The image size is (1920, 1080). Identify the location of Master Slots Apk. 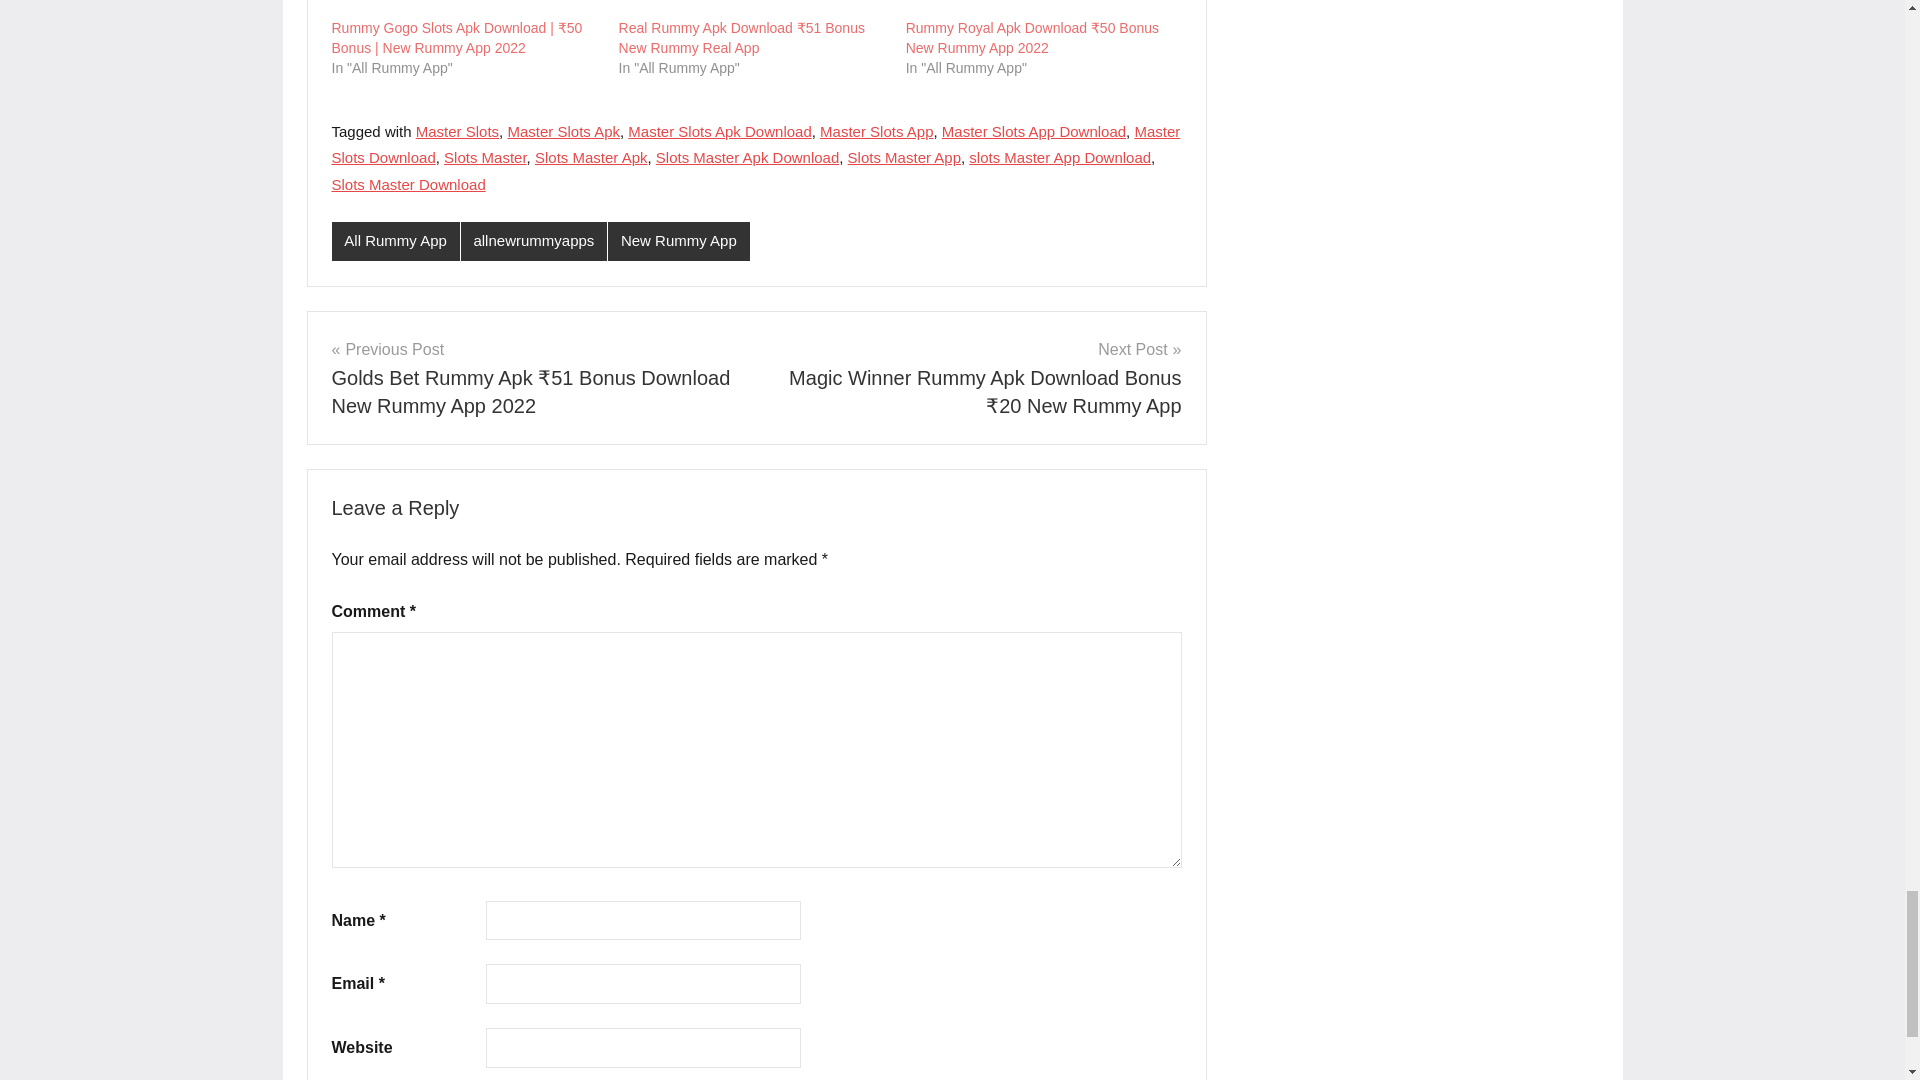
(563, 132).